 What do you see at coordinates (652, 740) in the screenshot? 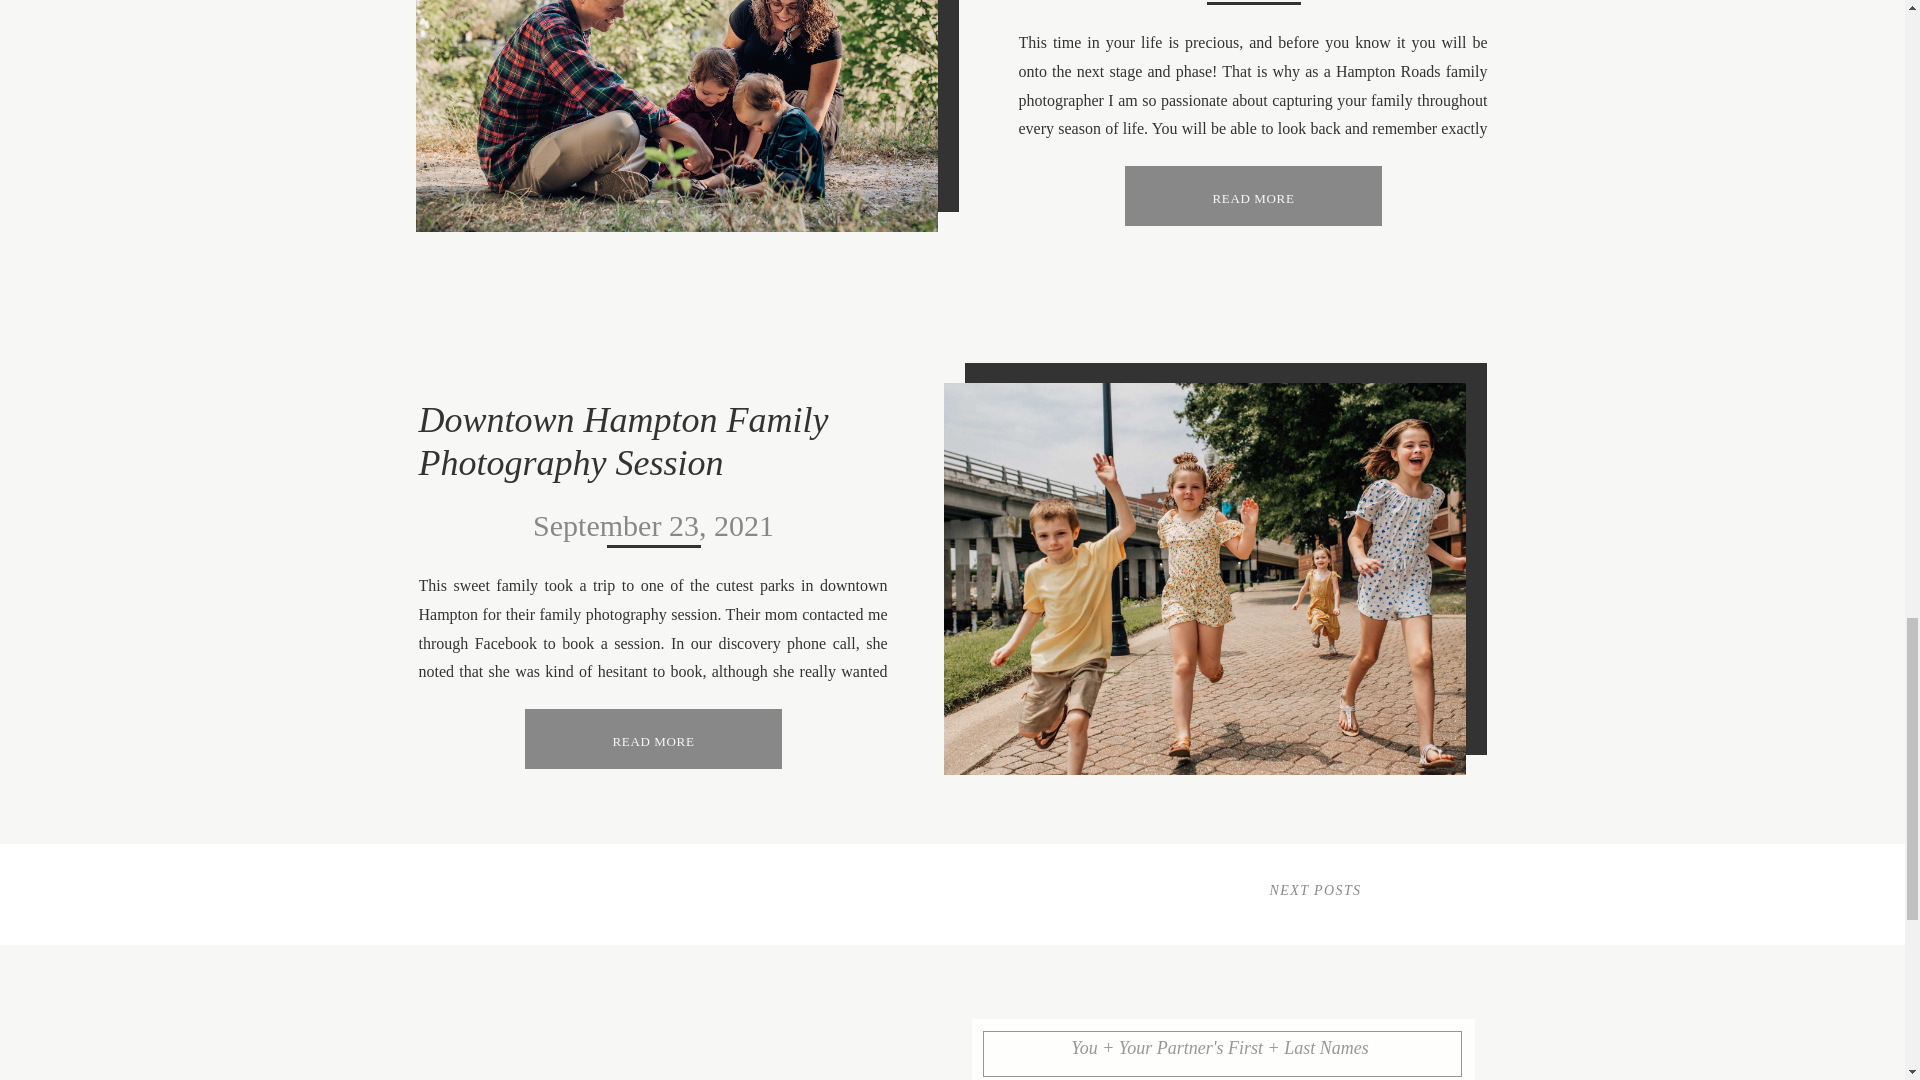
I see `Downtown Hampton Family Photography Session` at bounding box center [652, 740].